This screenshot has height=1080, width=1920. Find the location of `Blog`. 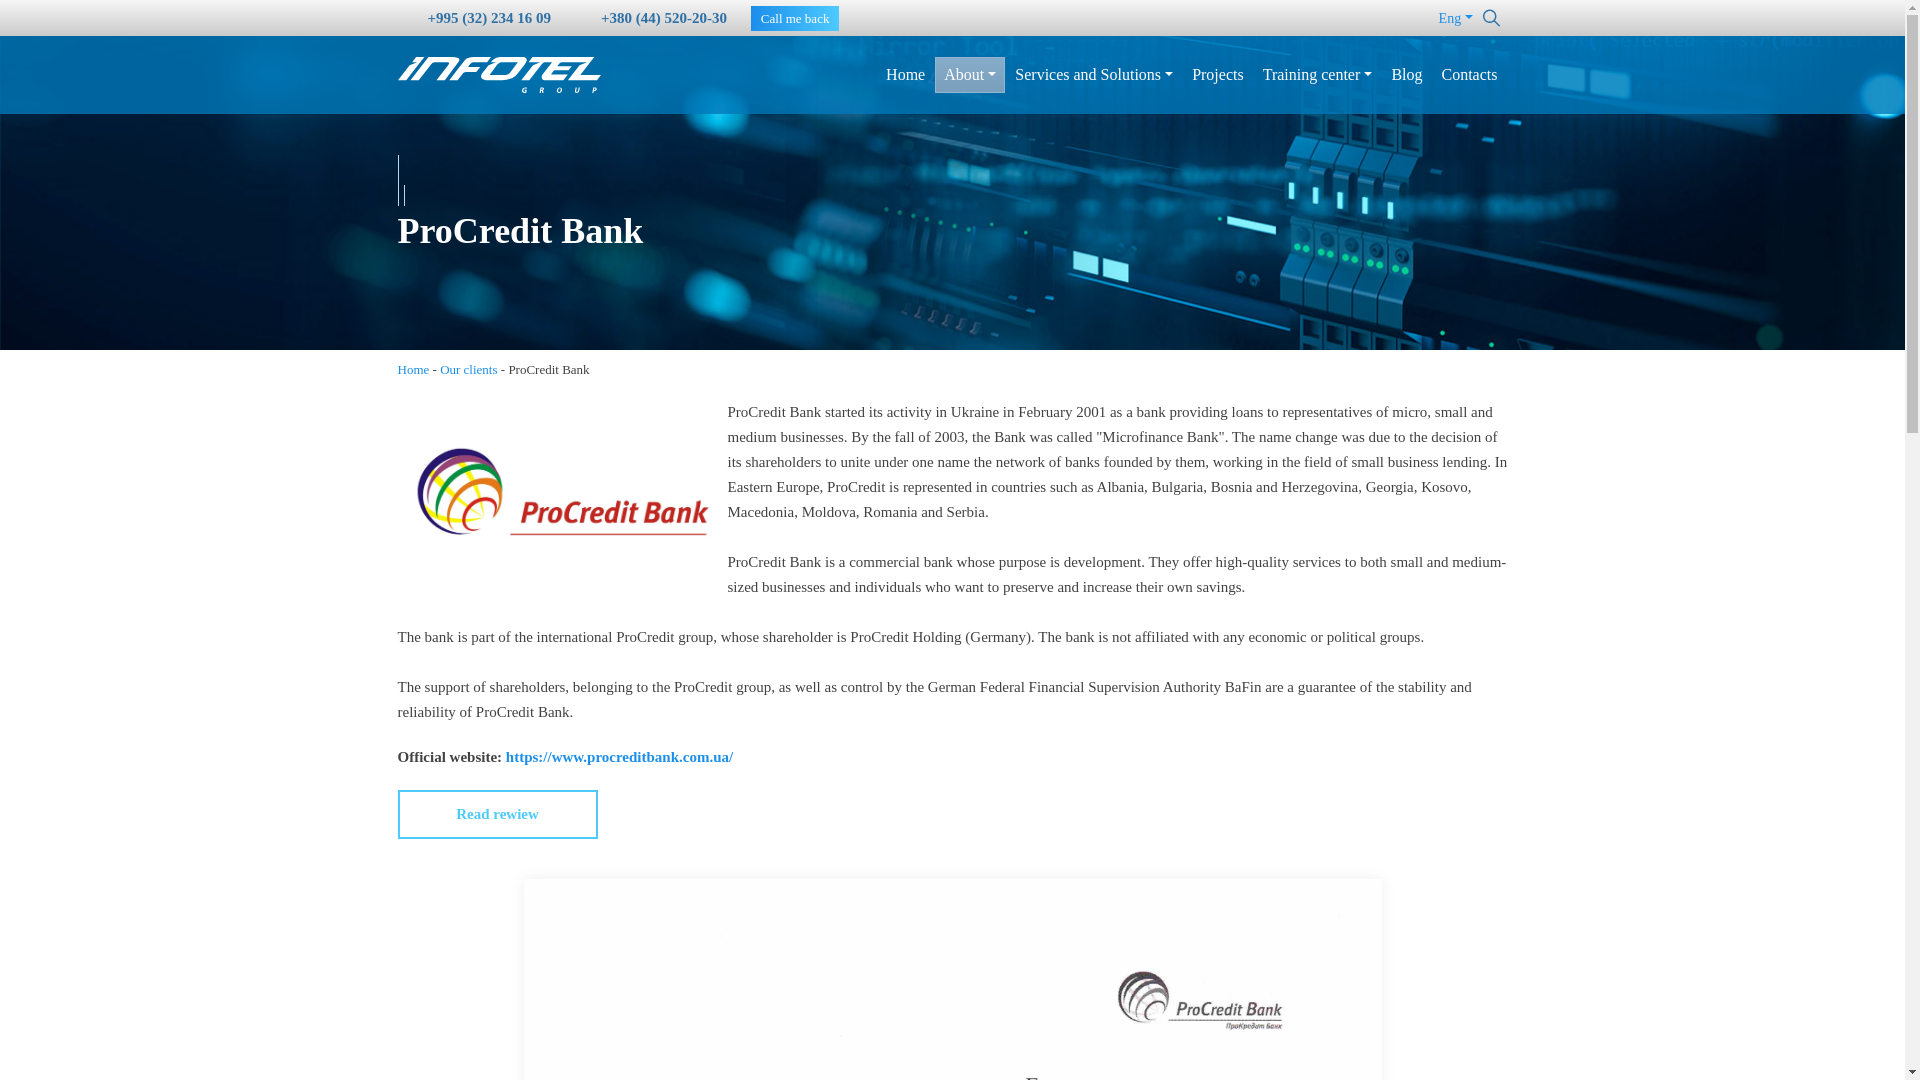

Blog is located at coordinates (1406, 74).